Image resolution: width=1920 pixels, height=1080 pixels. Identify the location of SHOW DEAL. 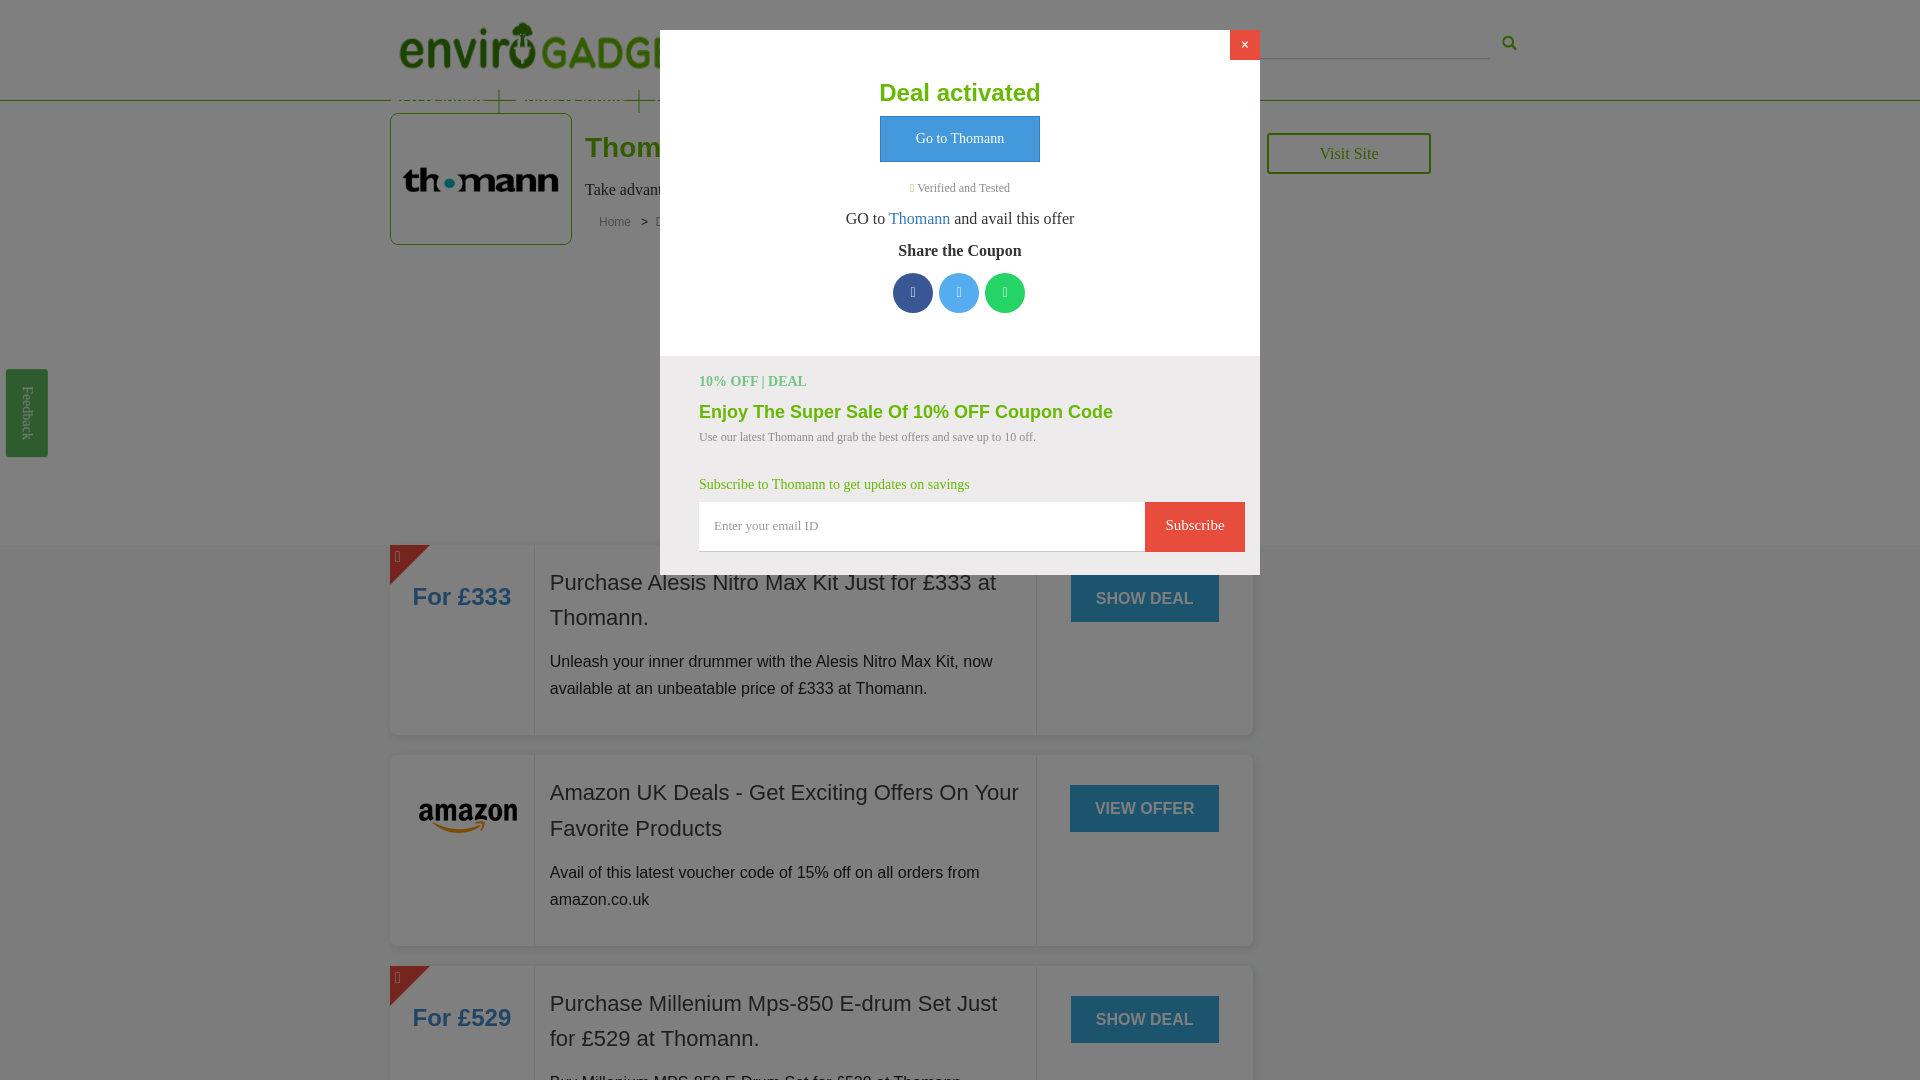
(1145, 598).